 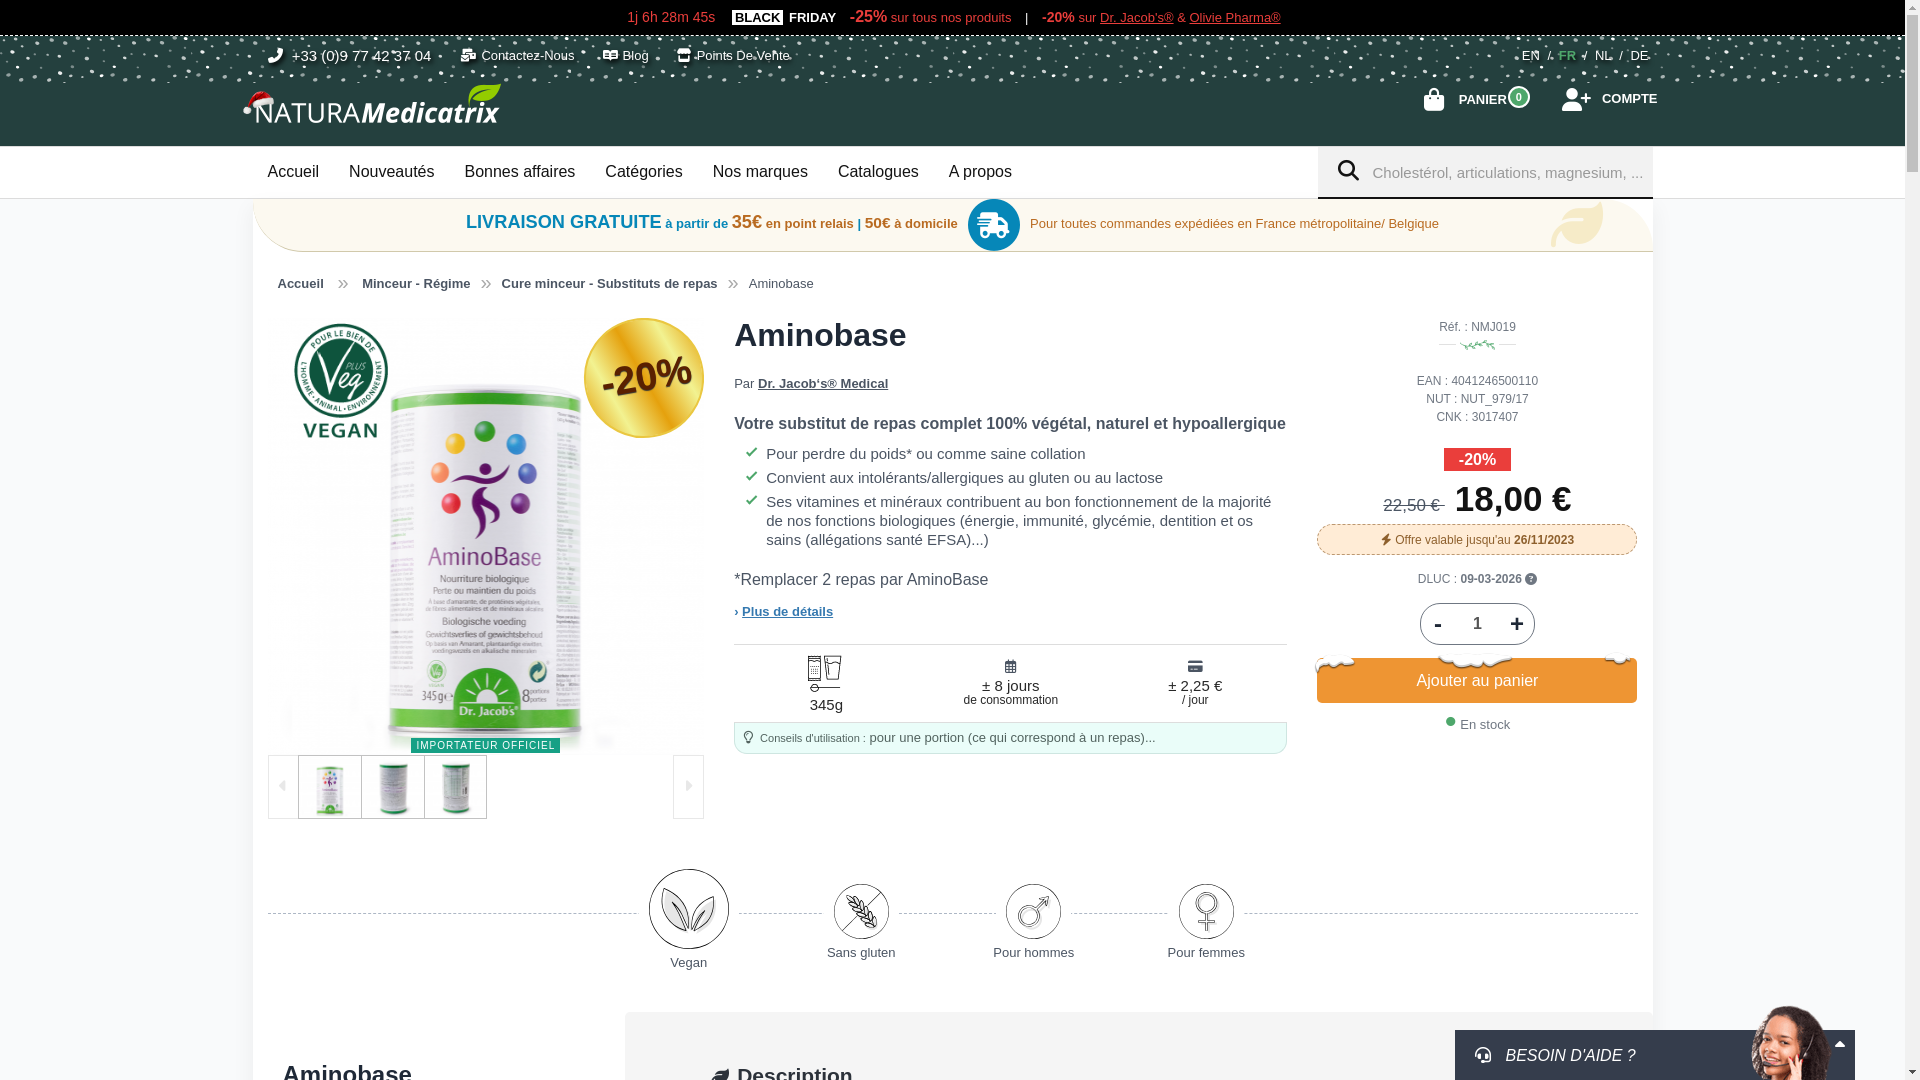 What do you see at coordinates (610, 284) in the screenshot?
I see `Cure minceur - Substituts de repas` at bounding box center [610, 284].